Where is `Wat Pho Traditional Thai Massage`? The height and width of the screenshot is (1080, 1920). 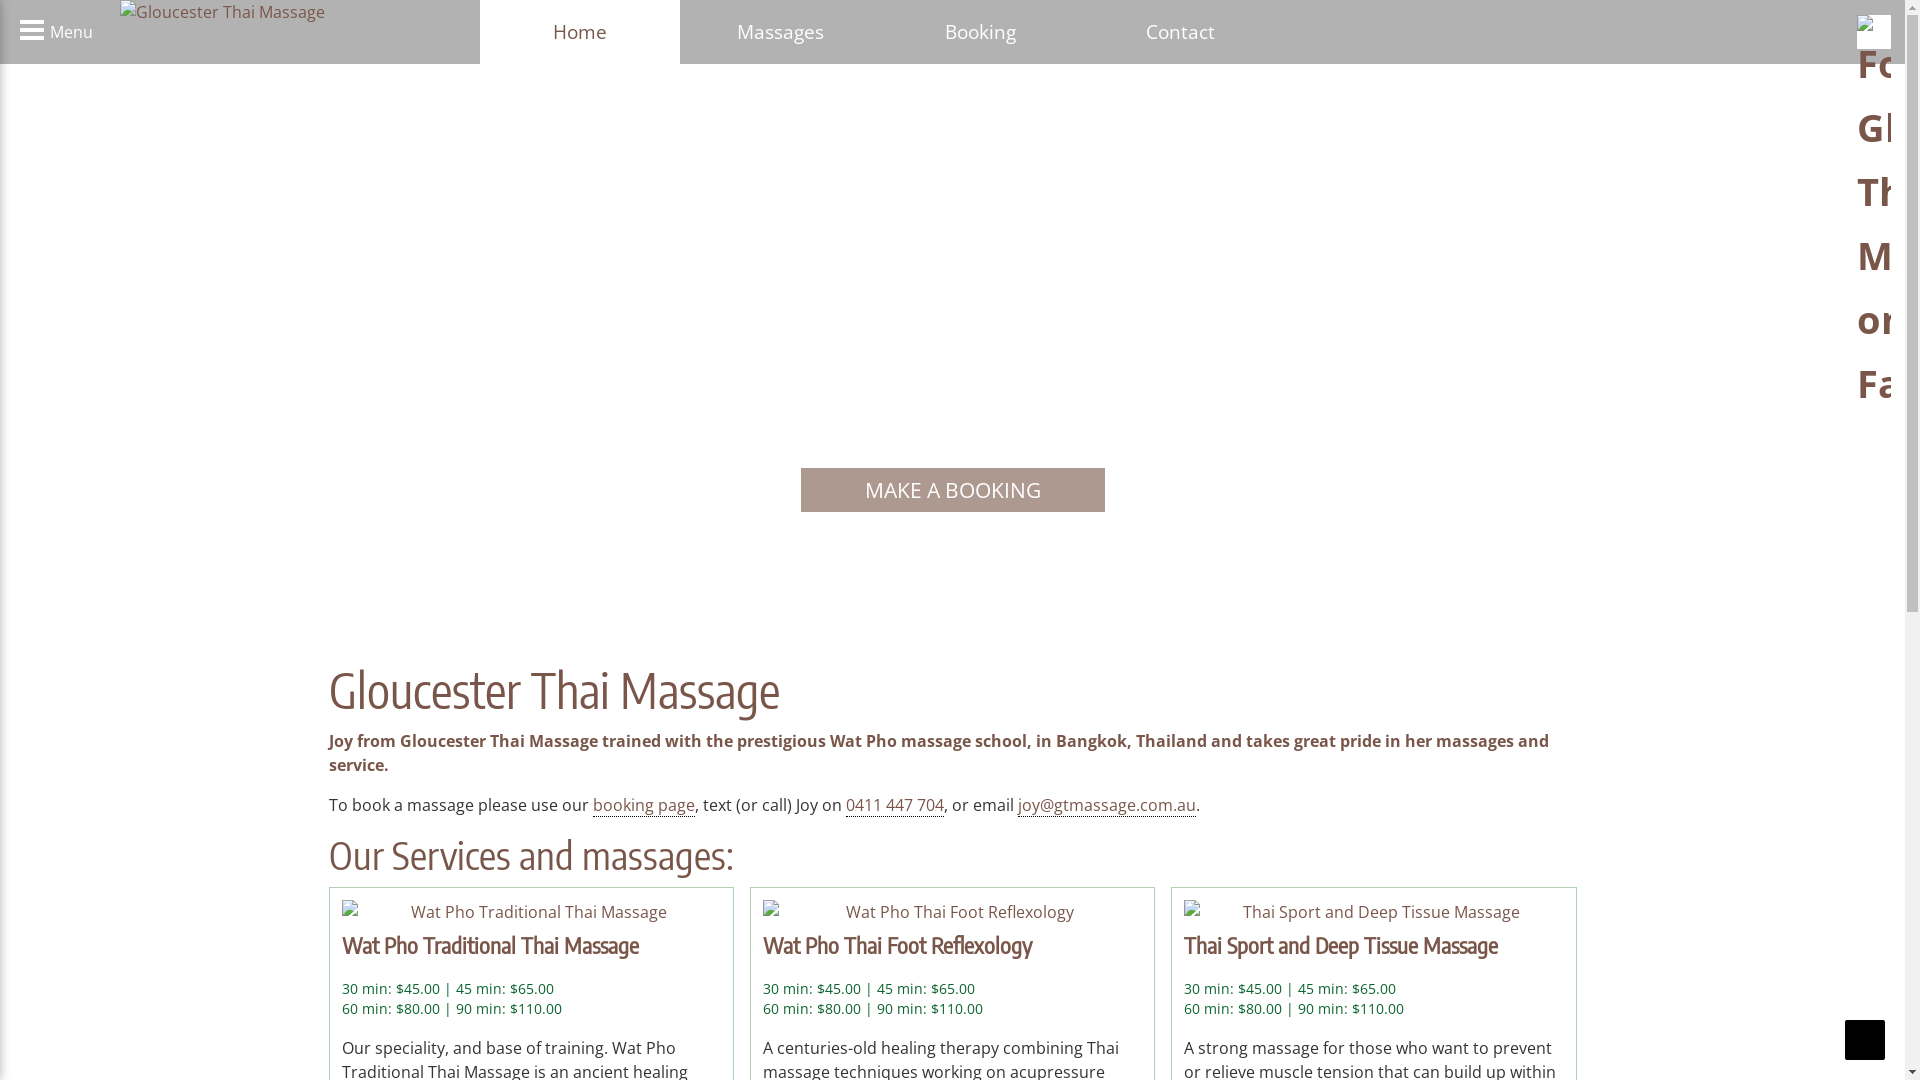 Wat Pho Traditional Thai Massage is located at coordinates (532, 912).